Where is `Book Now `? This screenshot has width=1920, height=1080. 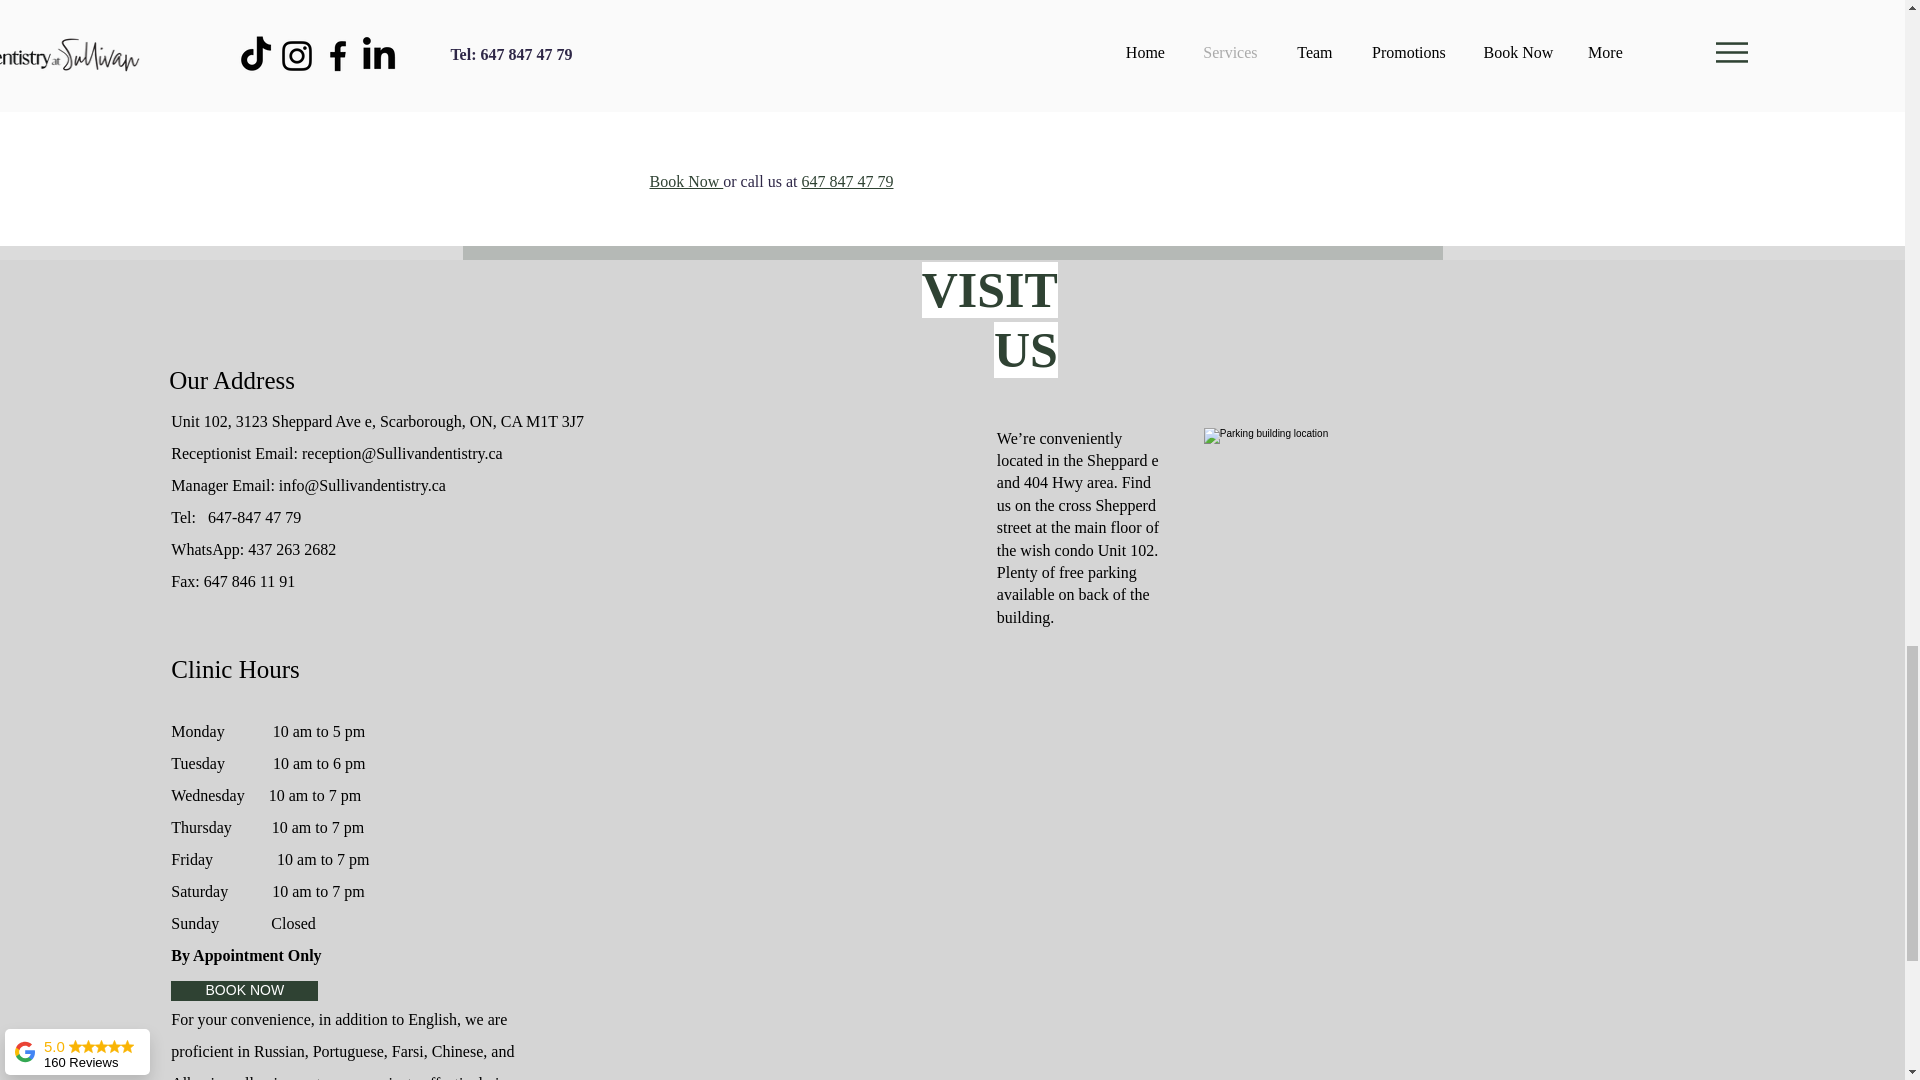
Book Now  is located at coordinates (686, 181).